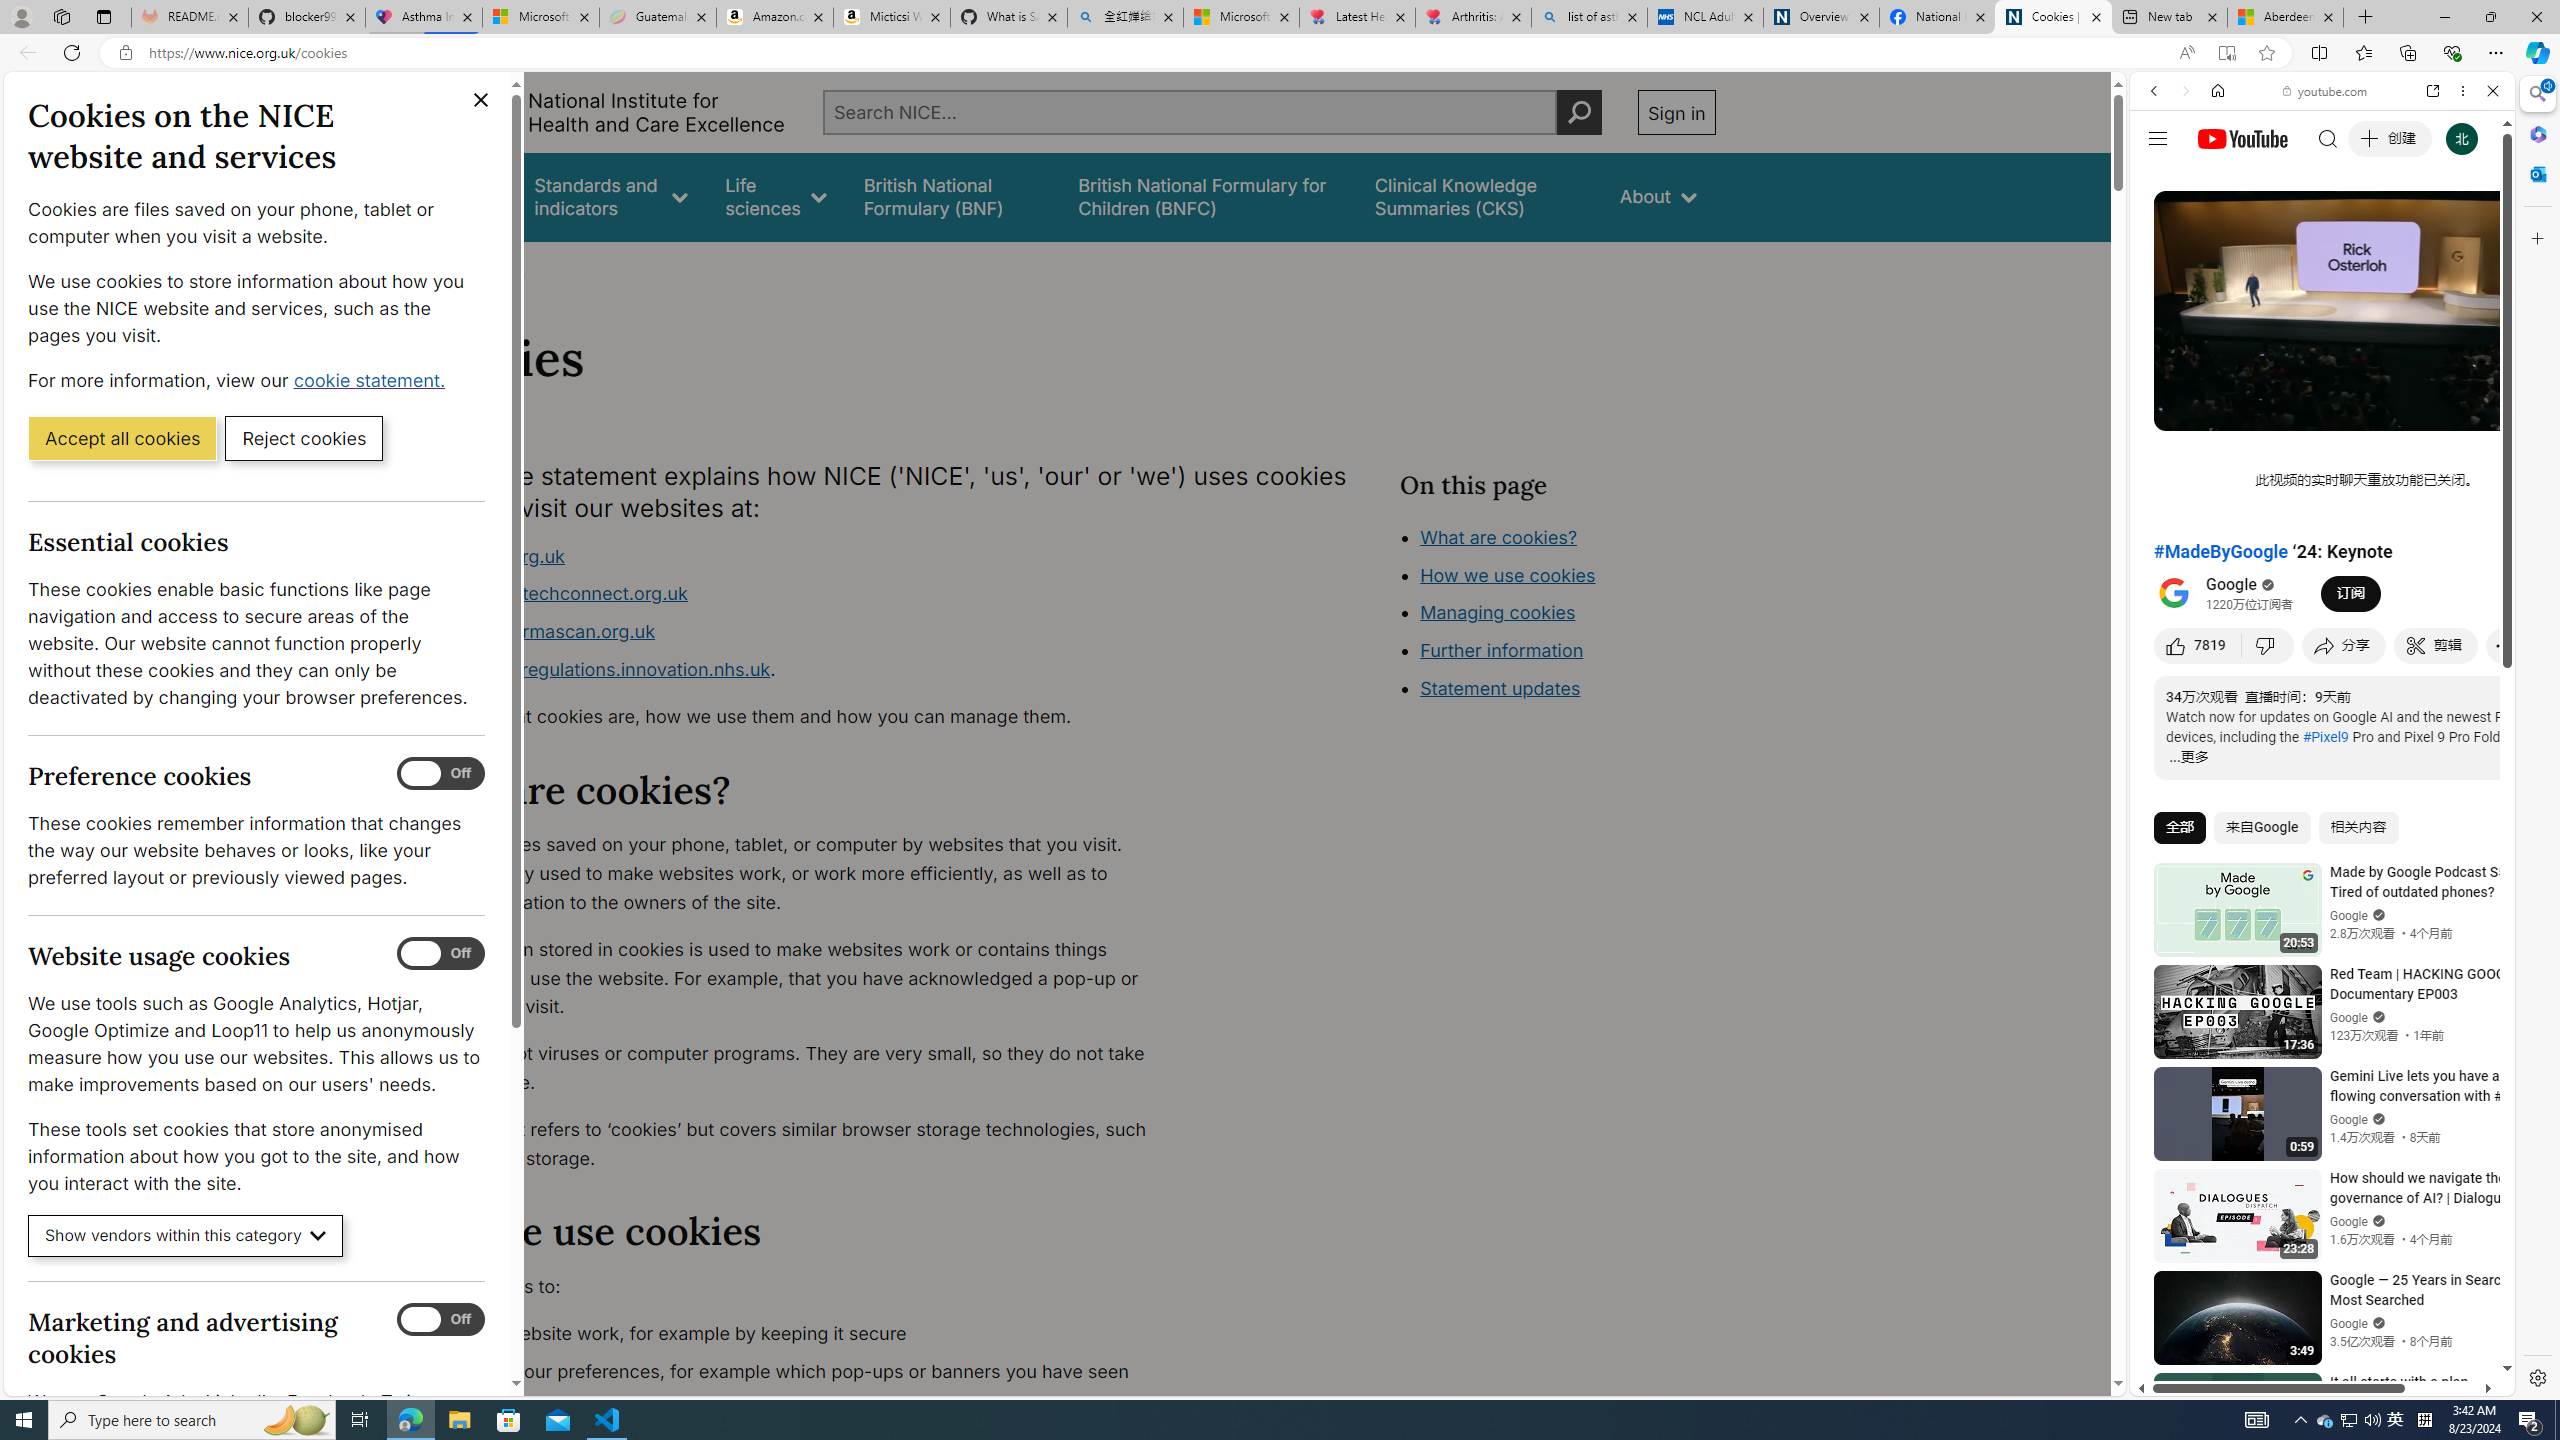 This screenshot has height=1440, width=2560. I want to click on Trailer #2 [HD], so click(2322, 592).